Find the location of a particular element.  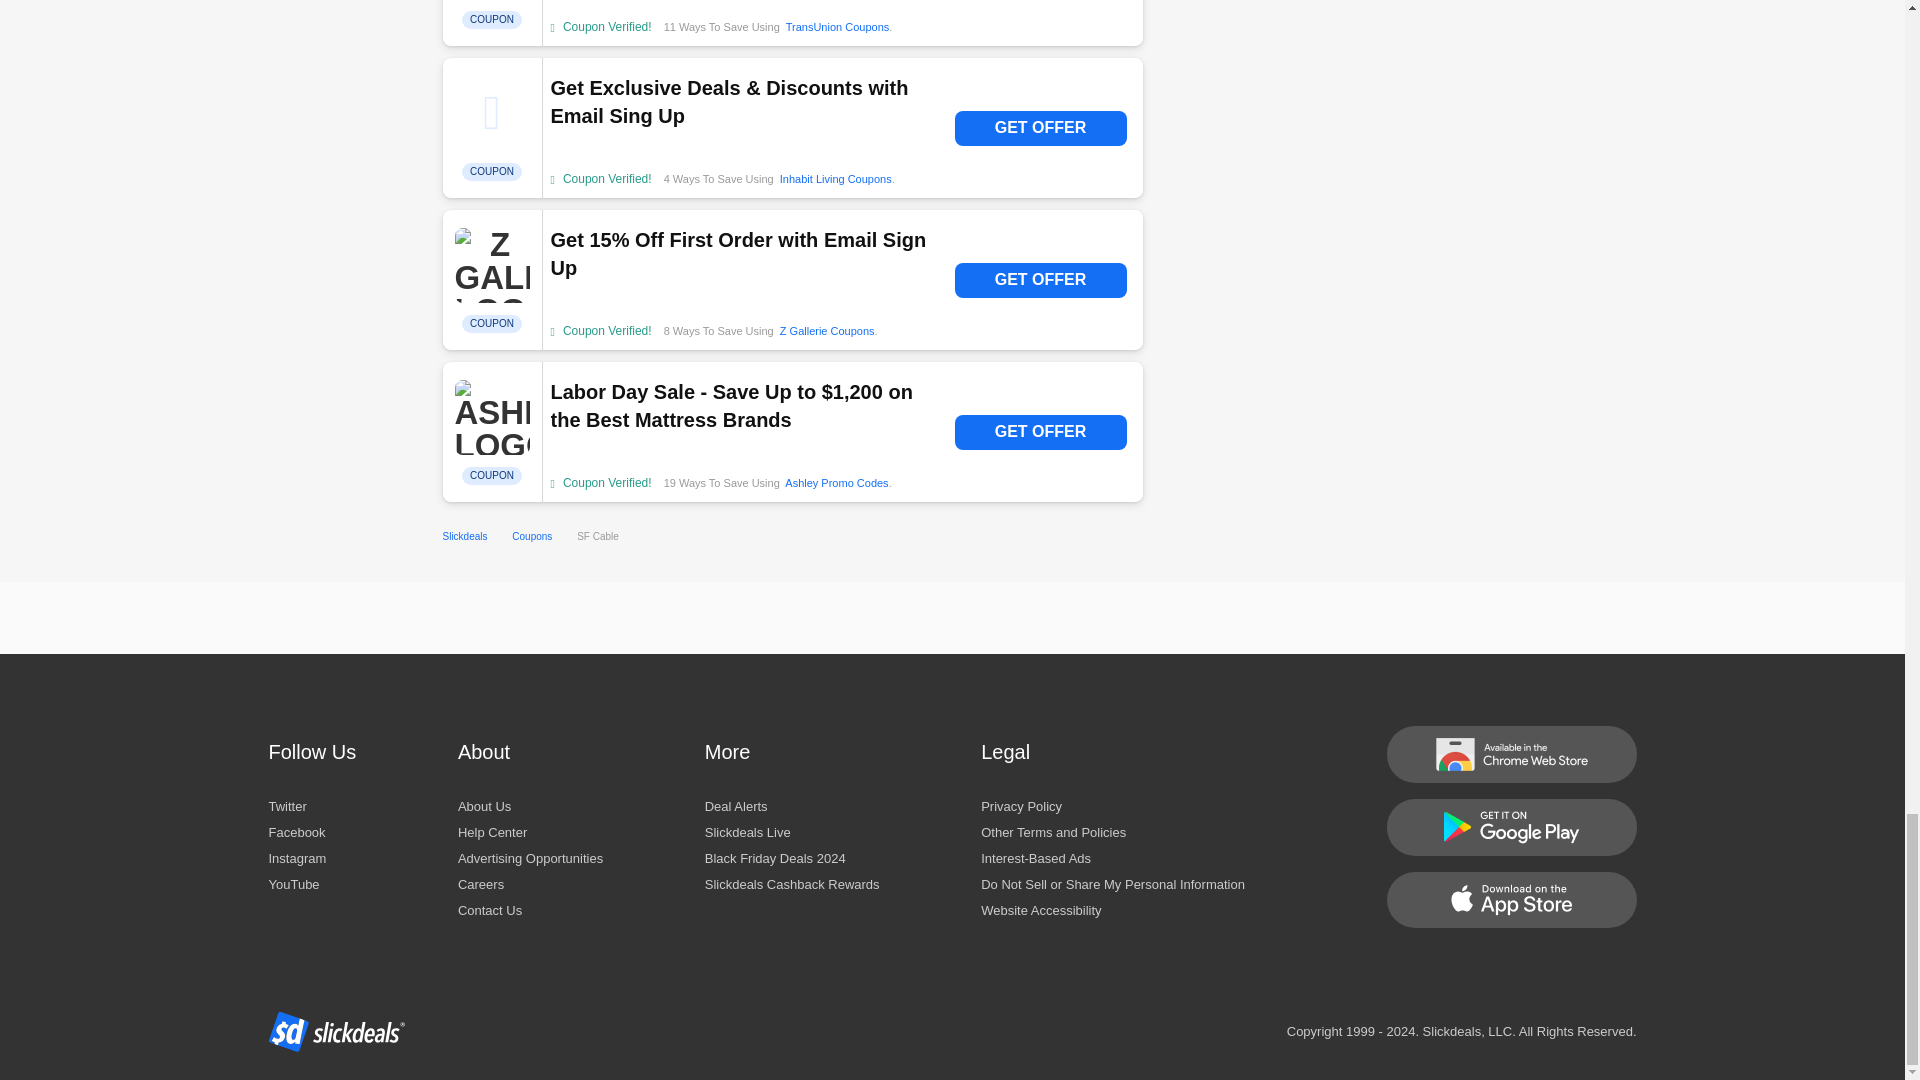

Install the Slickdeals Extension is located at coordinates (1510, 754).